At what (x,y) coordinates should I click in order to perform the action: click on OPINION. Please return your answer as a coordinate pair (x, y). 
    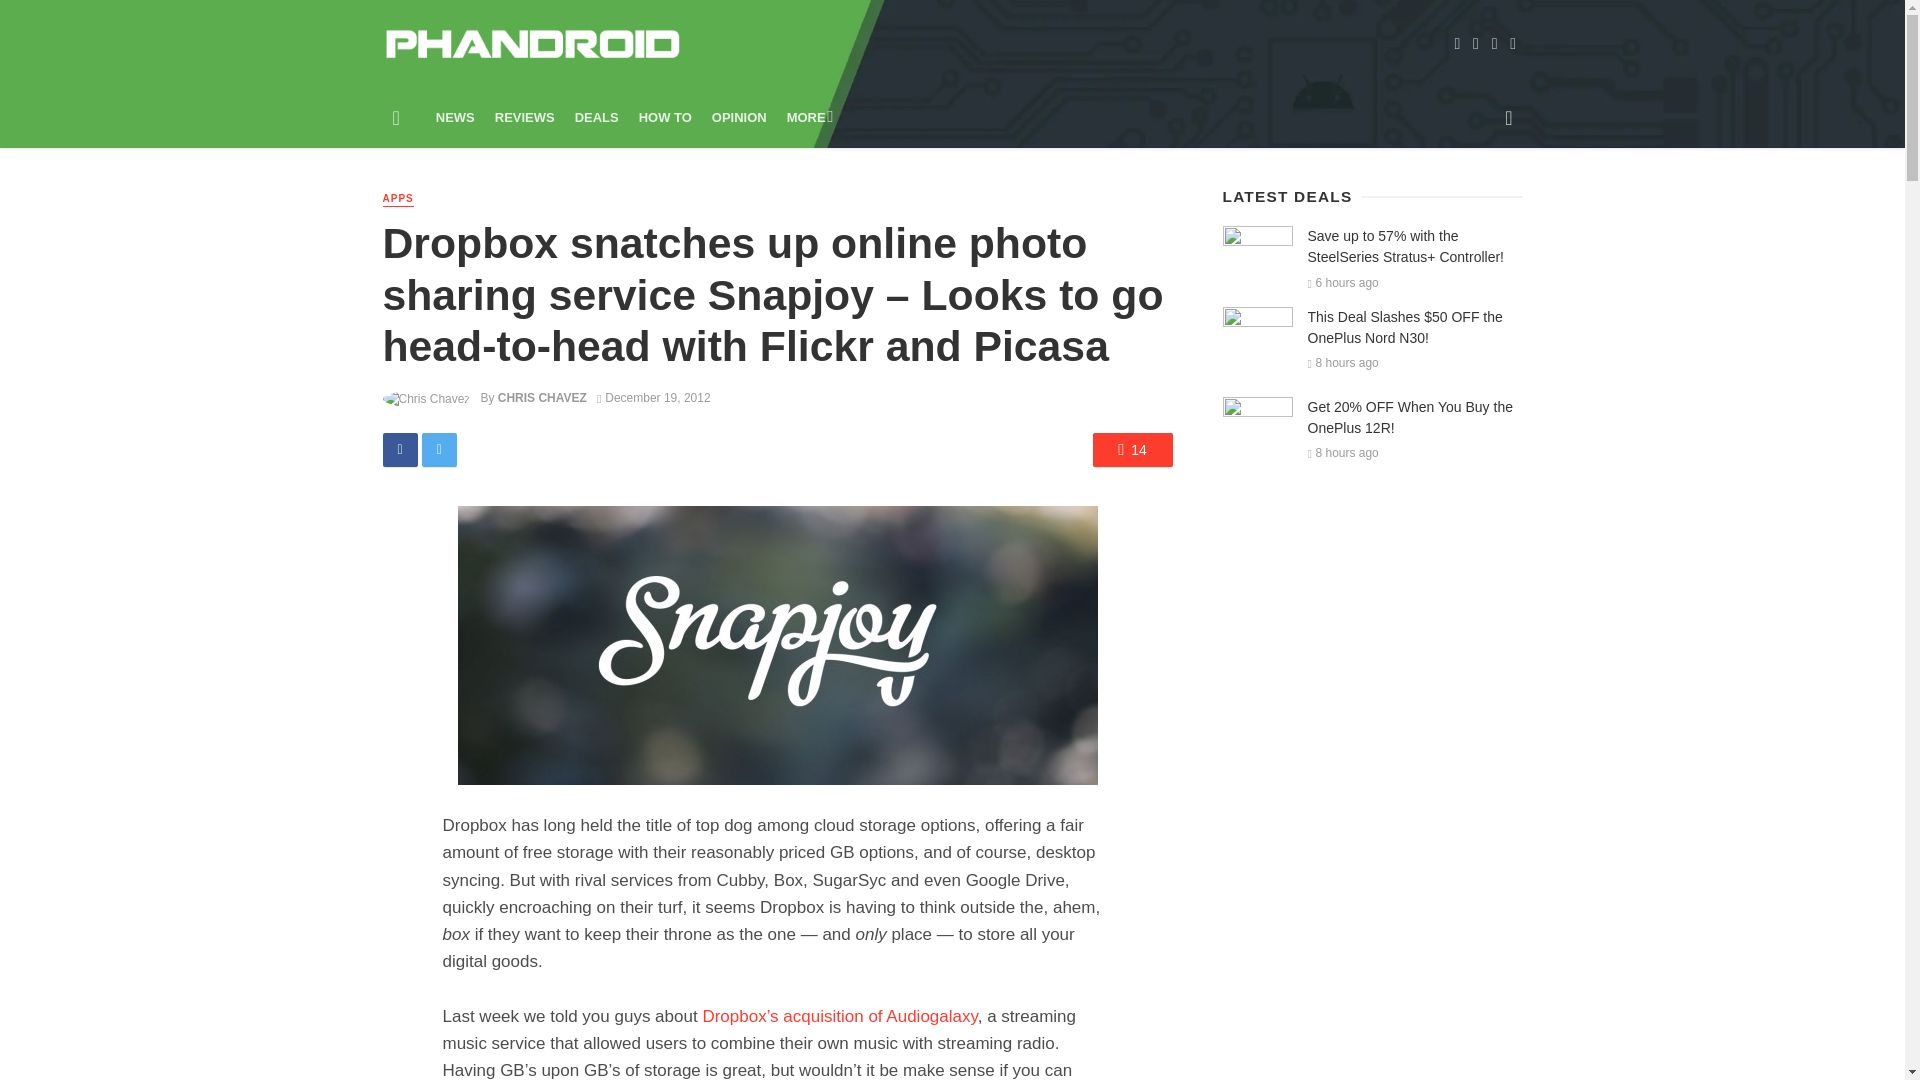
    Looking at the image, I should click on (740, 117).